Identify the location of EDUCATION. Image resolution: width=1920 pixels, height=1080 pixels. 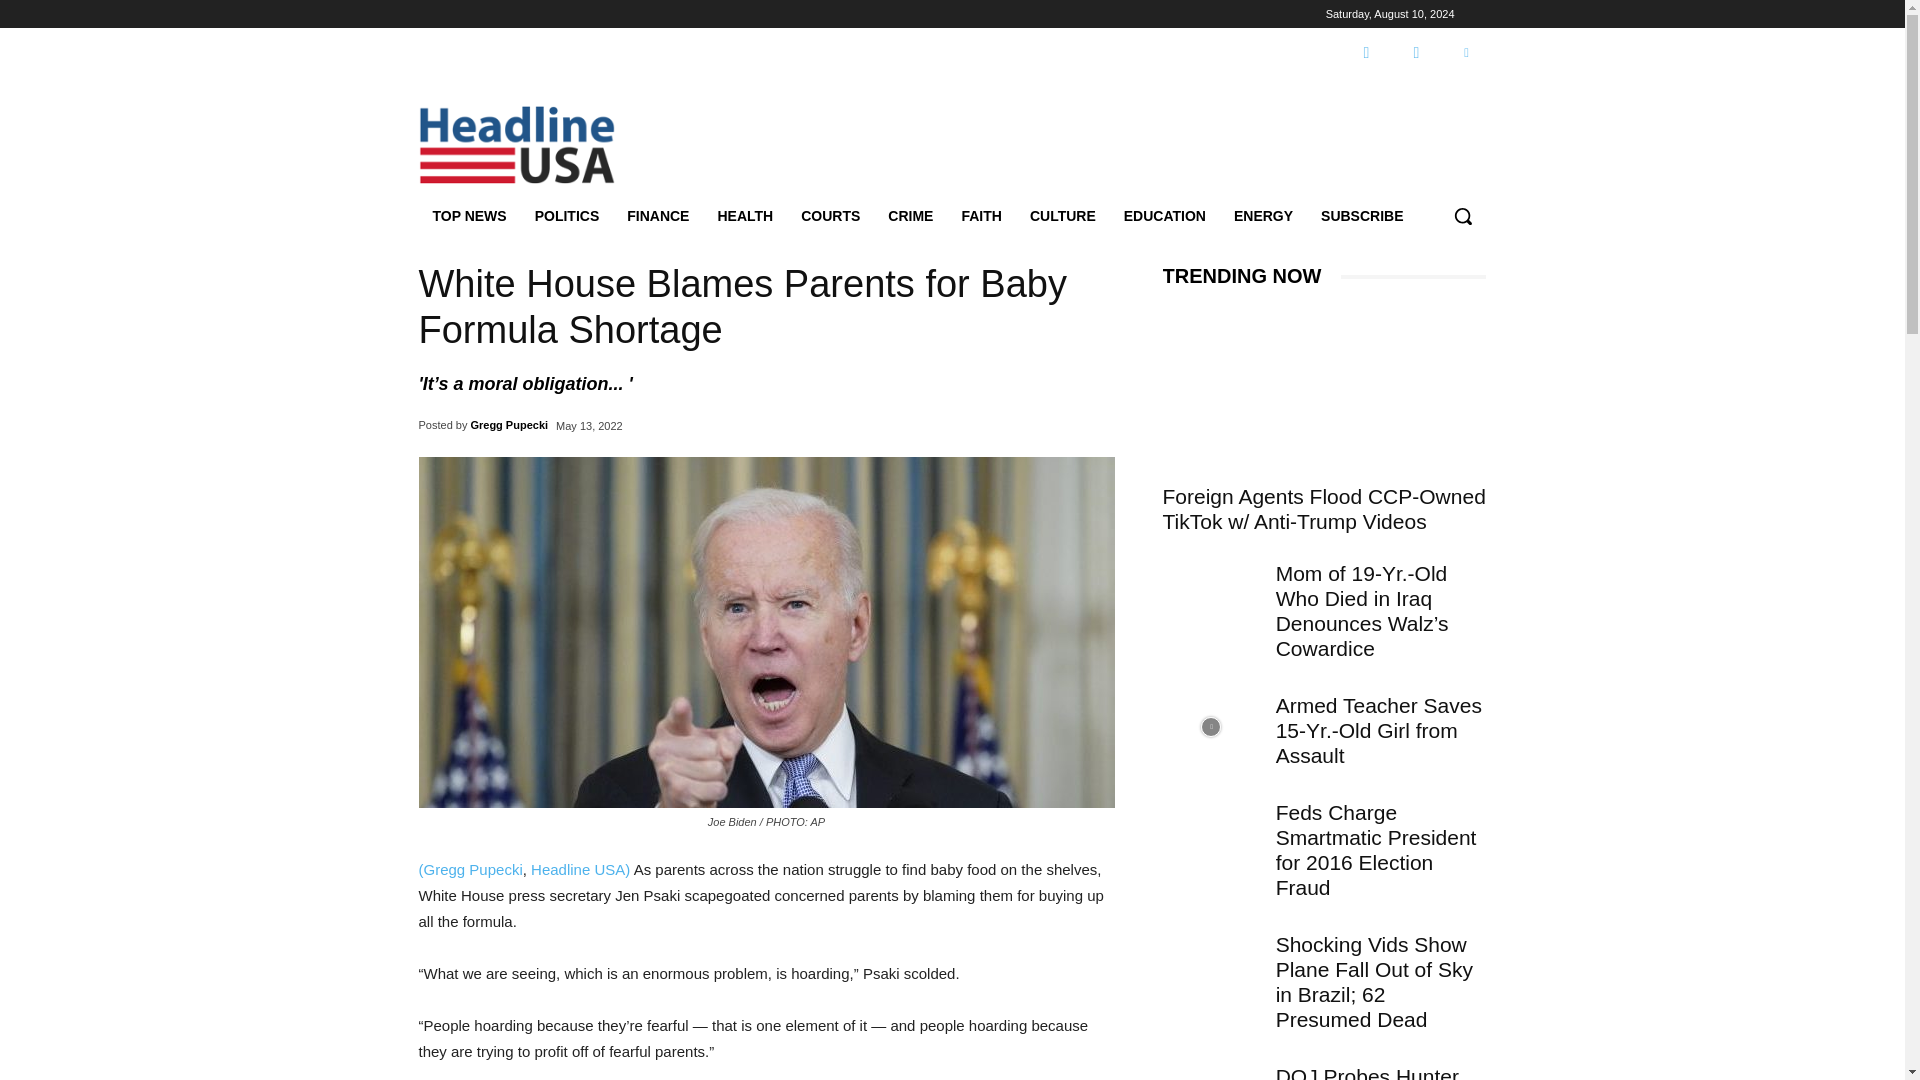
(1164, 216).